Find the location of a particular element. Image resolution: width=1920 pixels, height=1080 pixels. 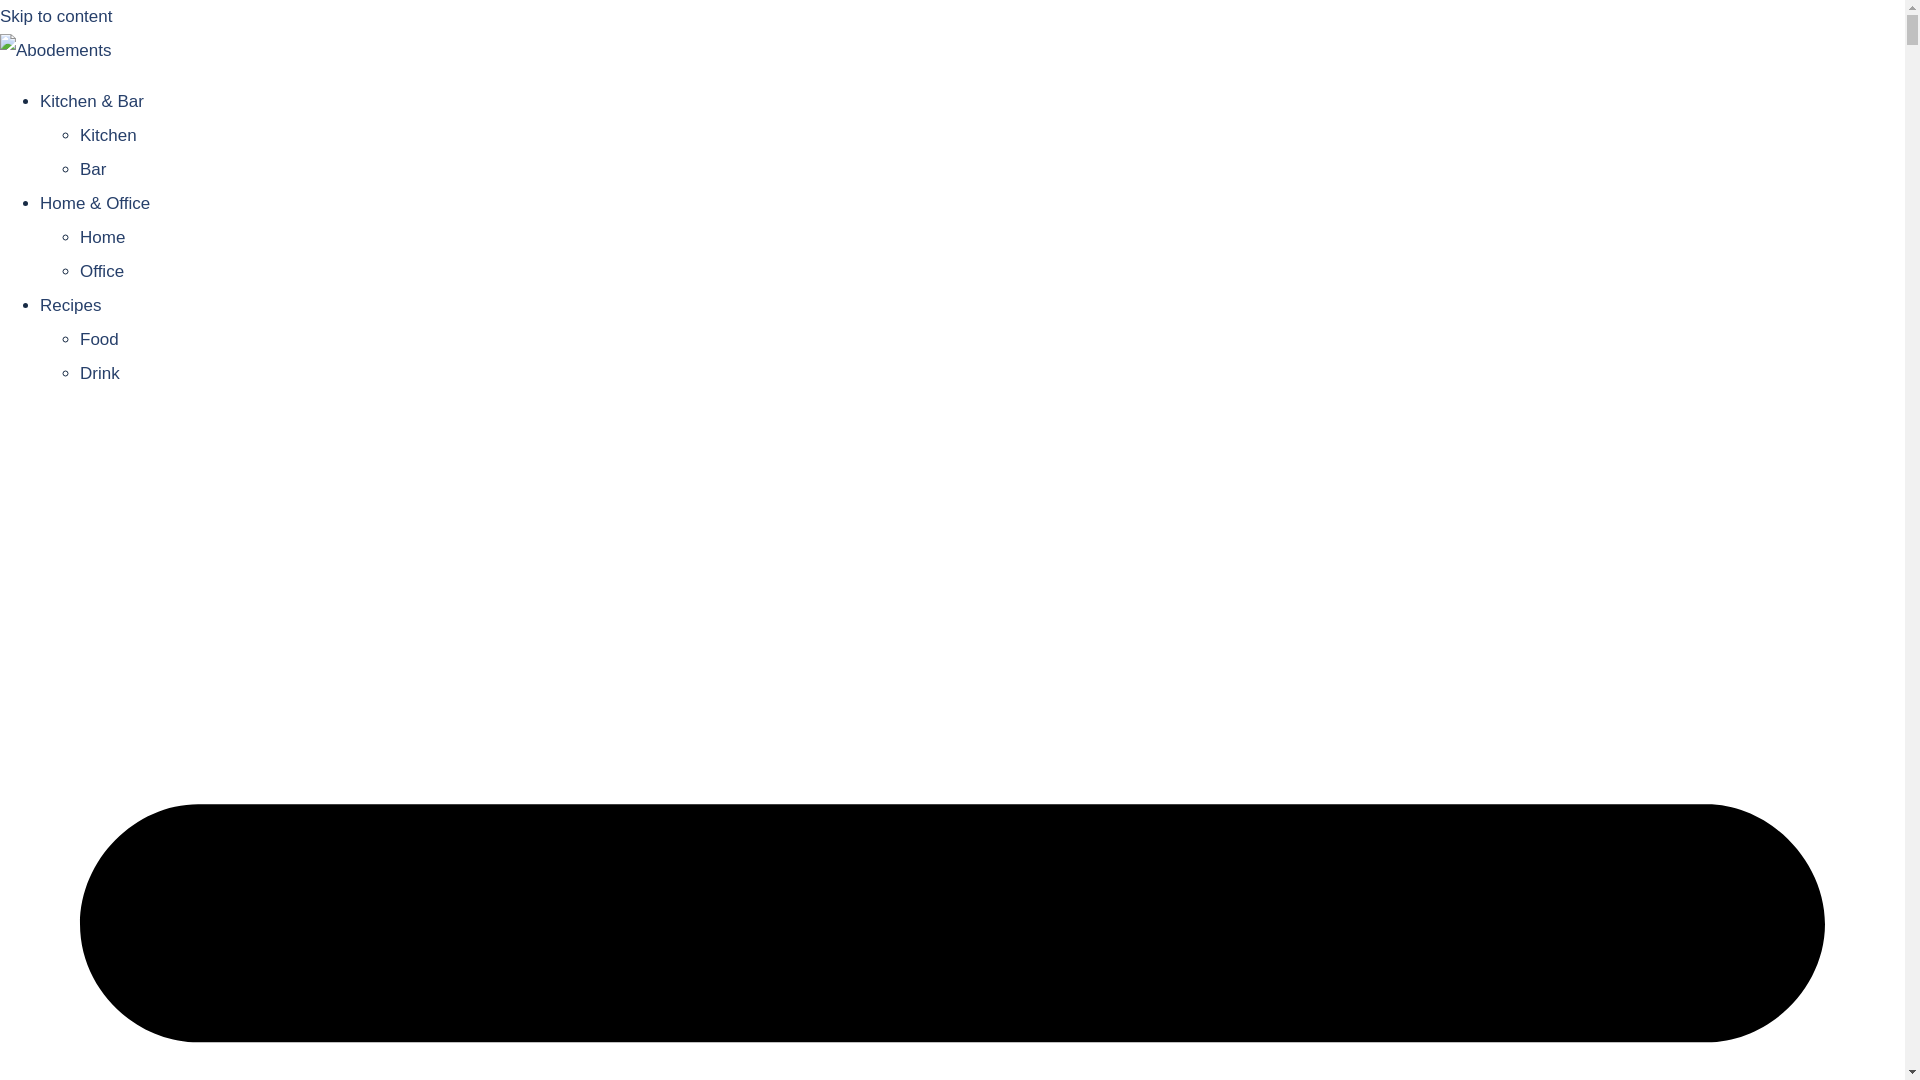

Kitchen is located at coordinates (108, 135).